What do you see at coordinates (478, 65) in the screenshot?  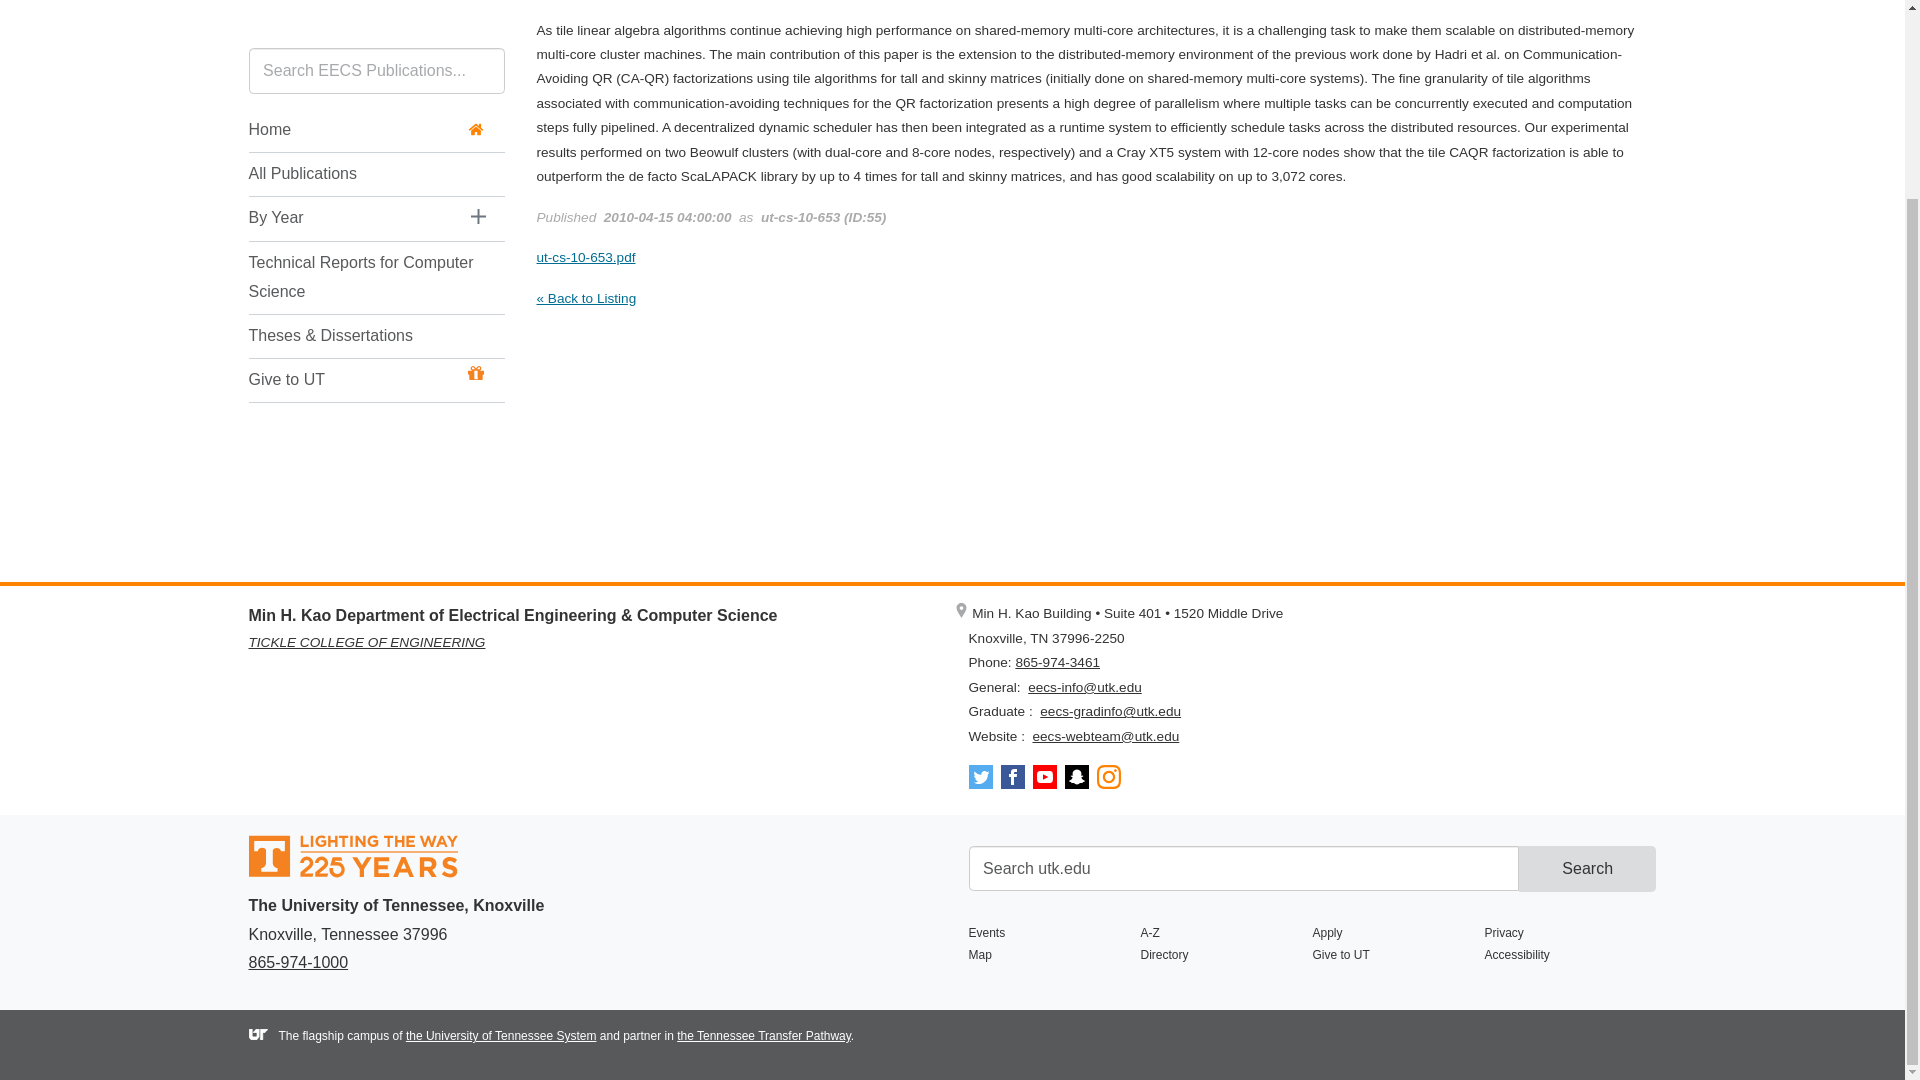 I see `Toggle Sub Menu` at bounding box center [478, 65].